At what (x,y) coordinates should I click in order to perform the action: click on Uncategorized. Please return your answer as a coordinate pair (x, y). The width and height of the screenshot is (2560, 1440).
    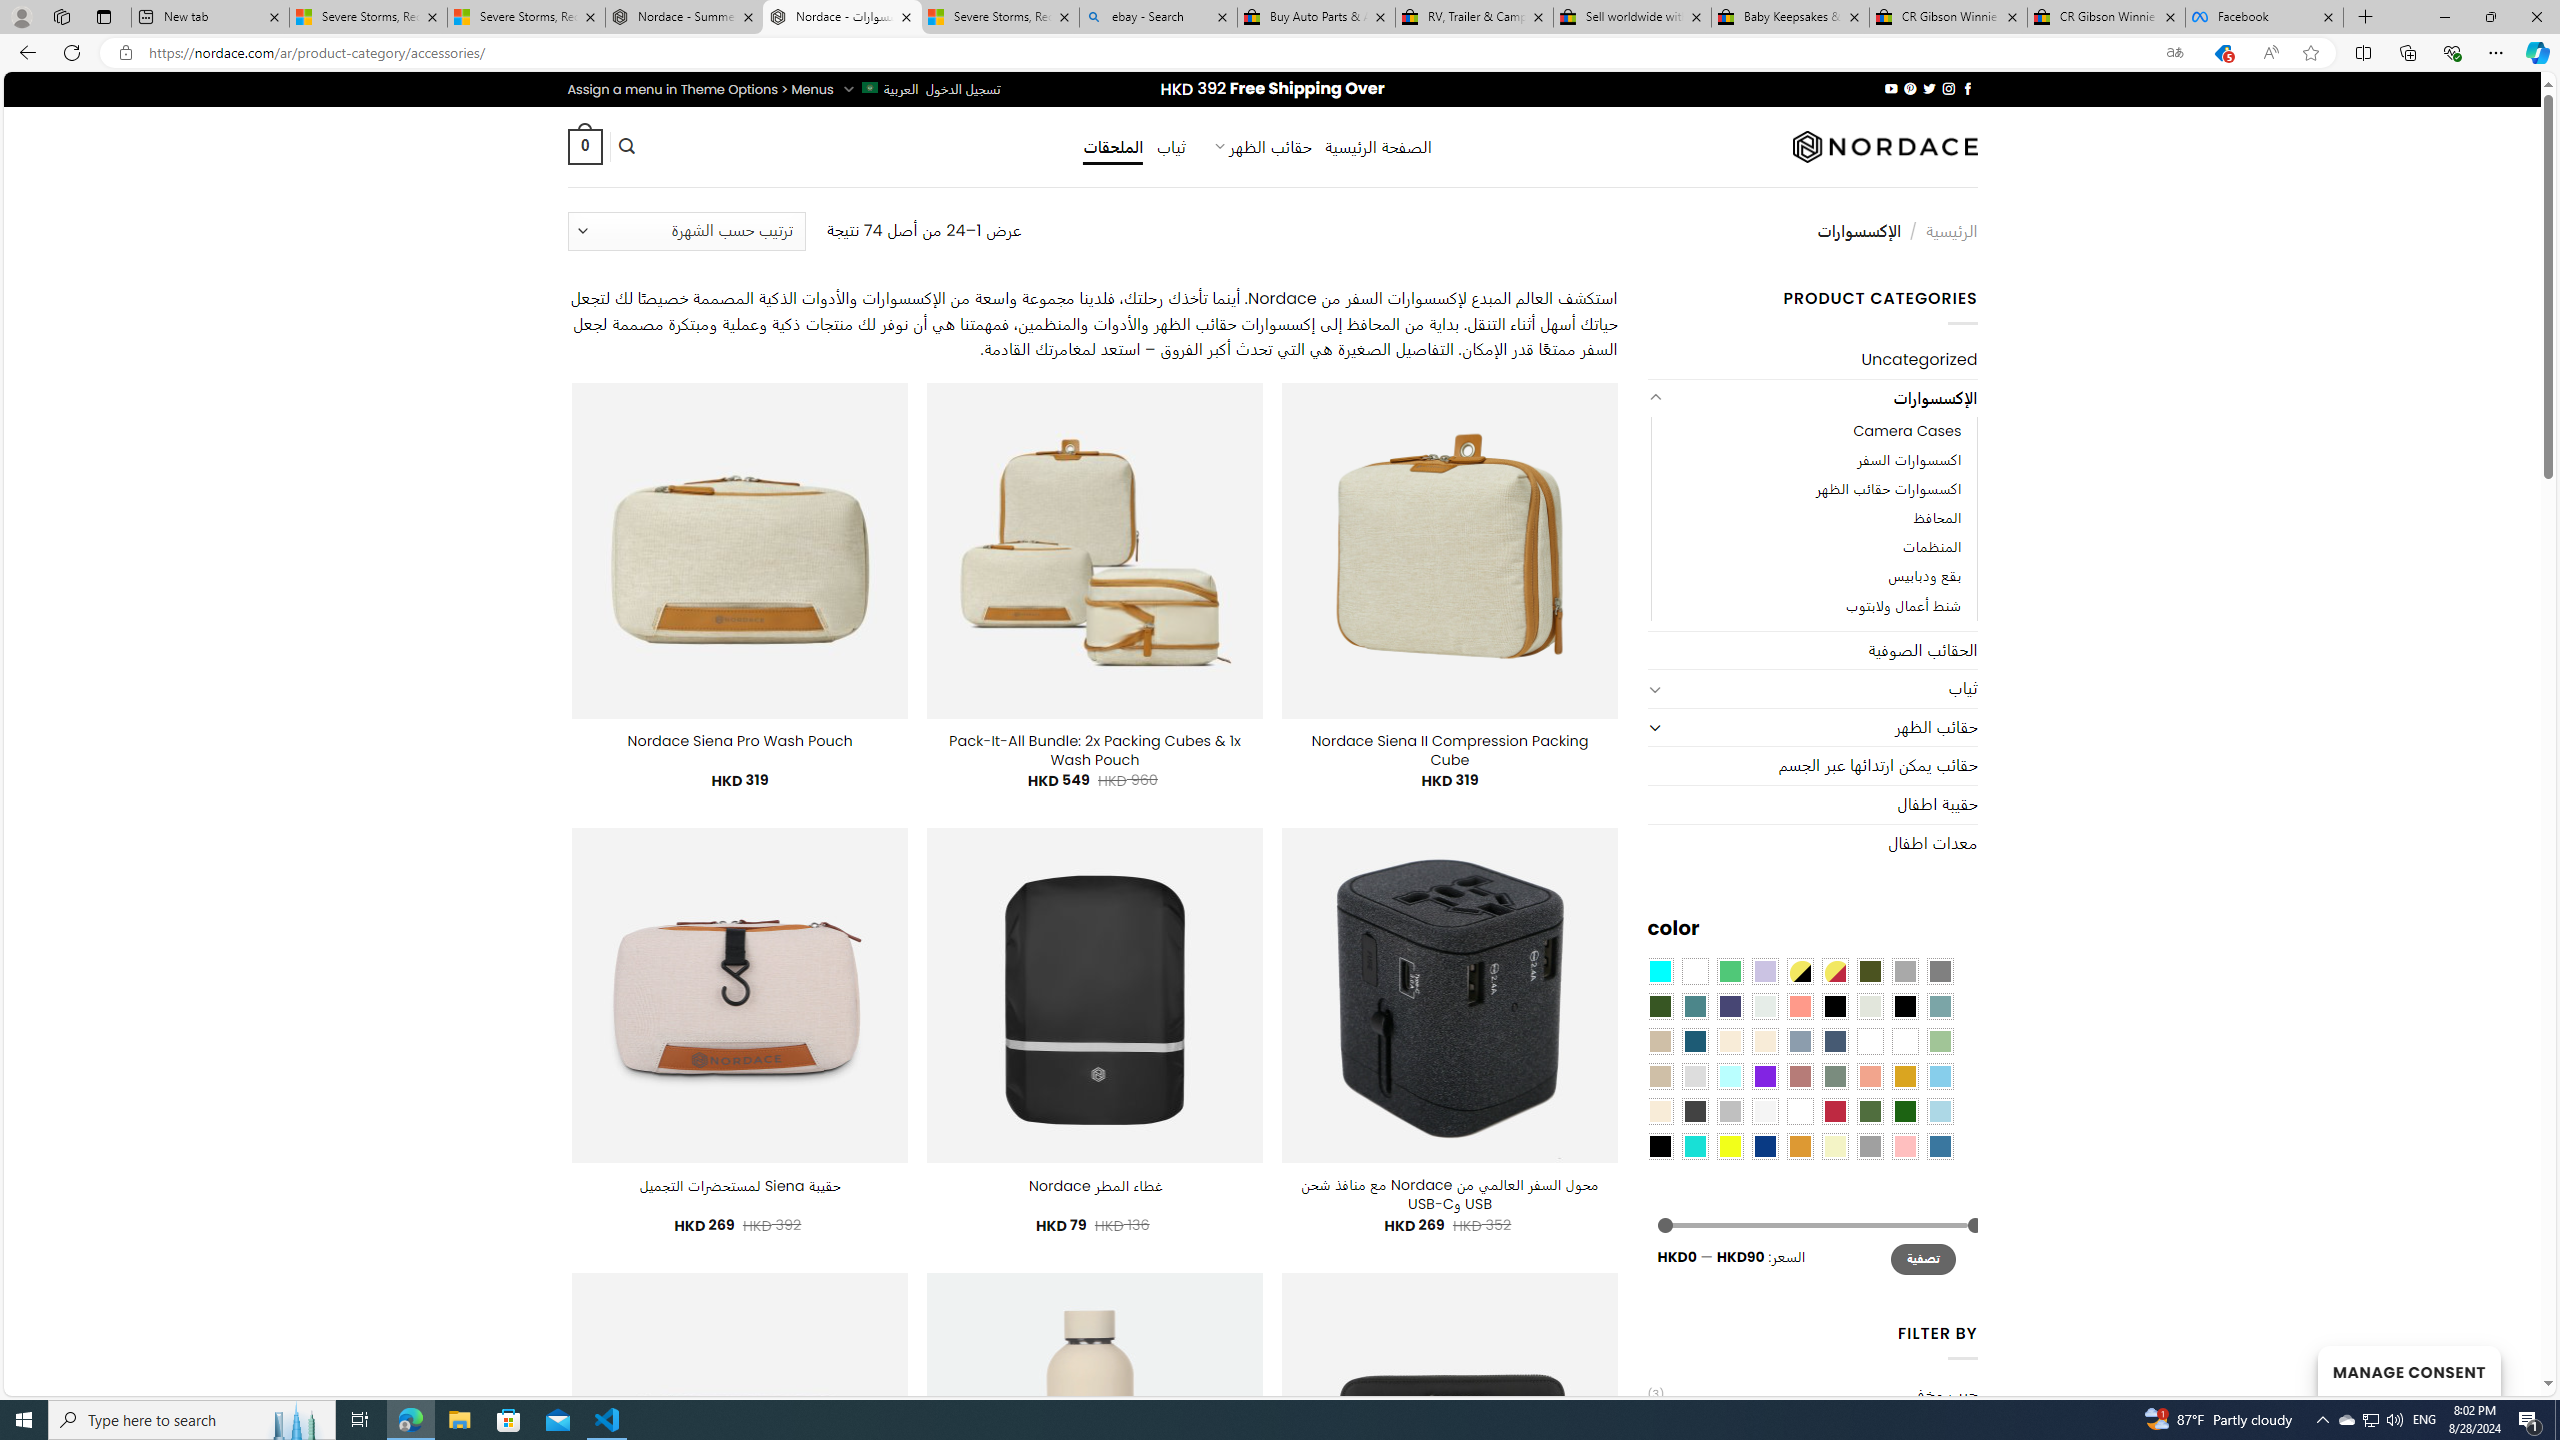
    Looking at the image, I should click on (1812, 360).